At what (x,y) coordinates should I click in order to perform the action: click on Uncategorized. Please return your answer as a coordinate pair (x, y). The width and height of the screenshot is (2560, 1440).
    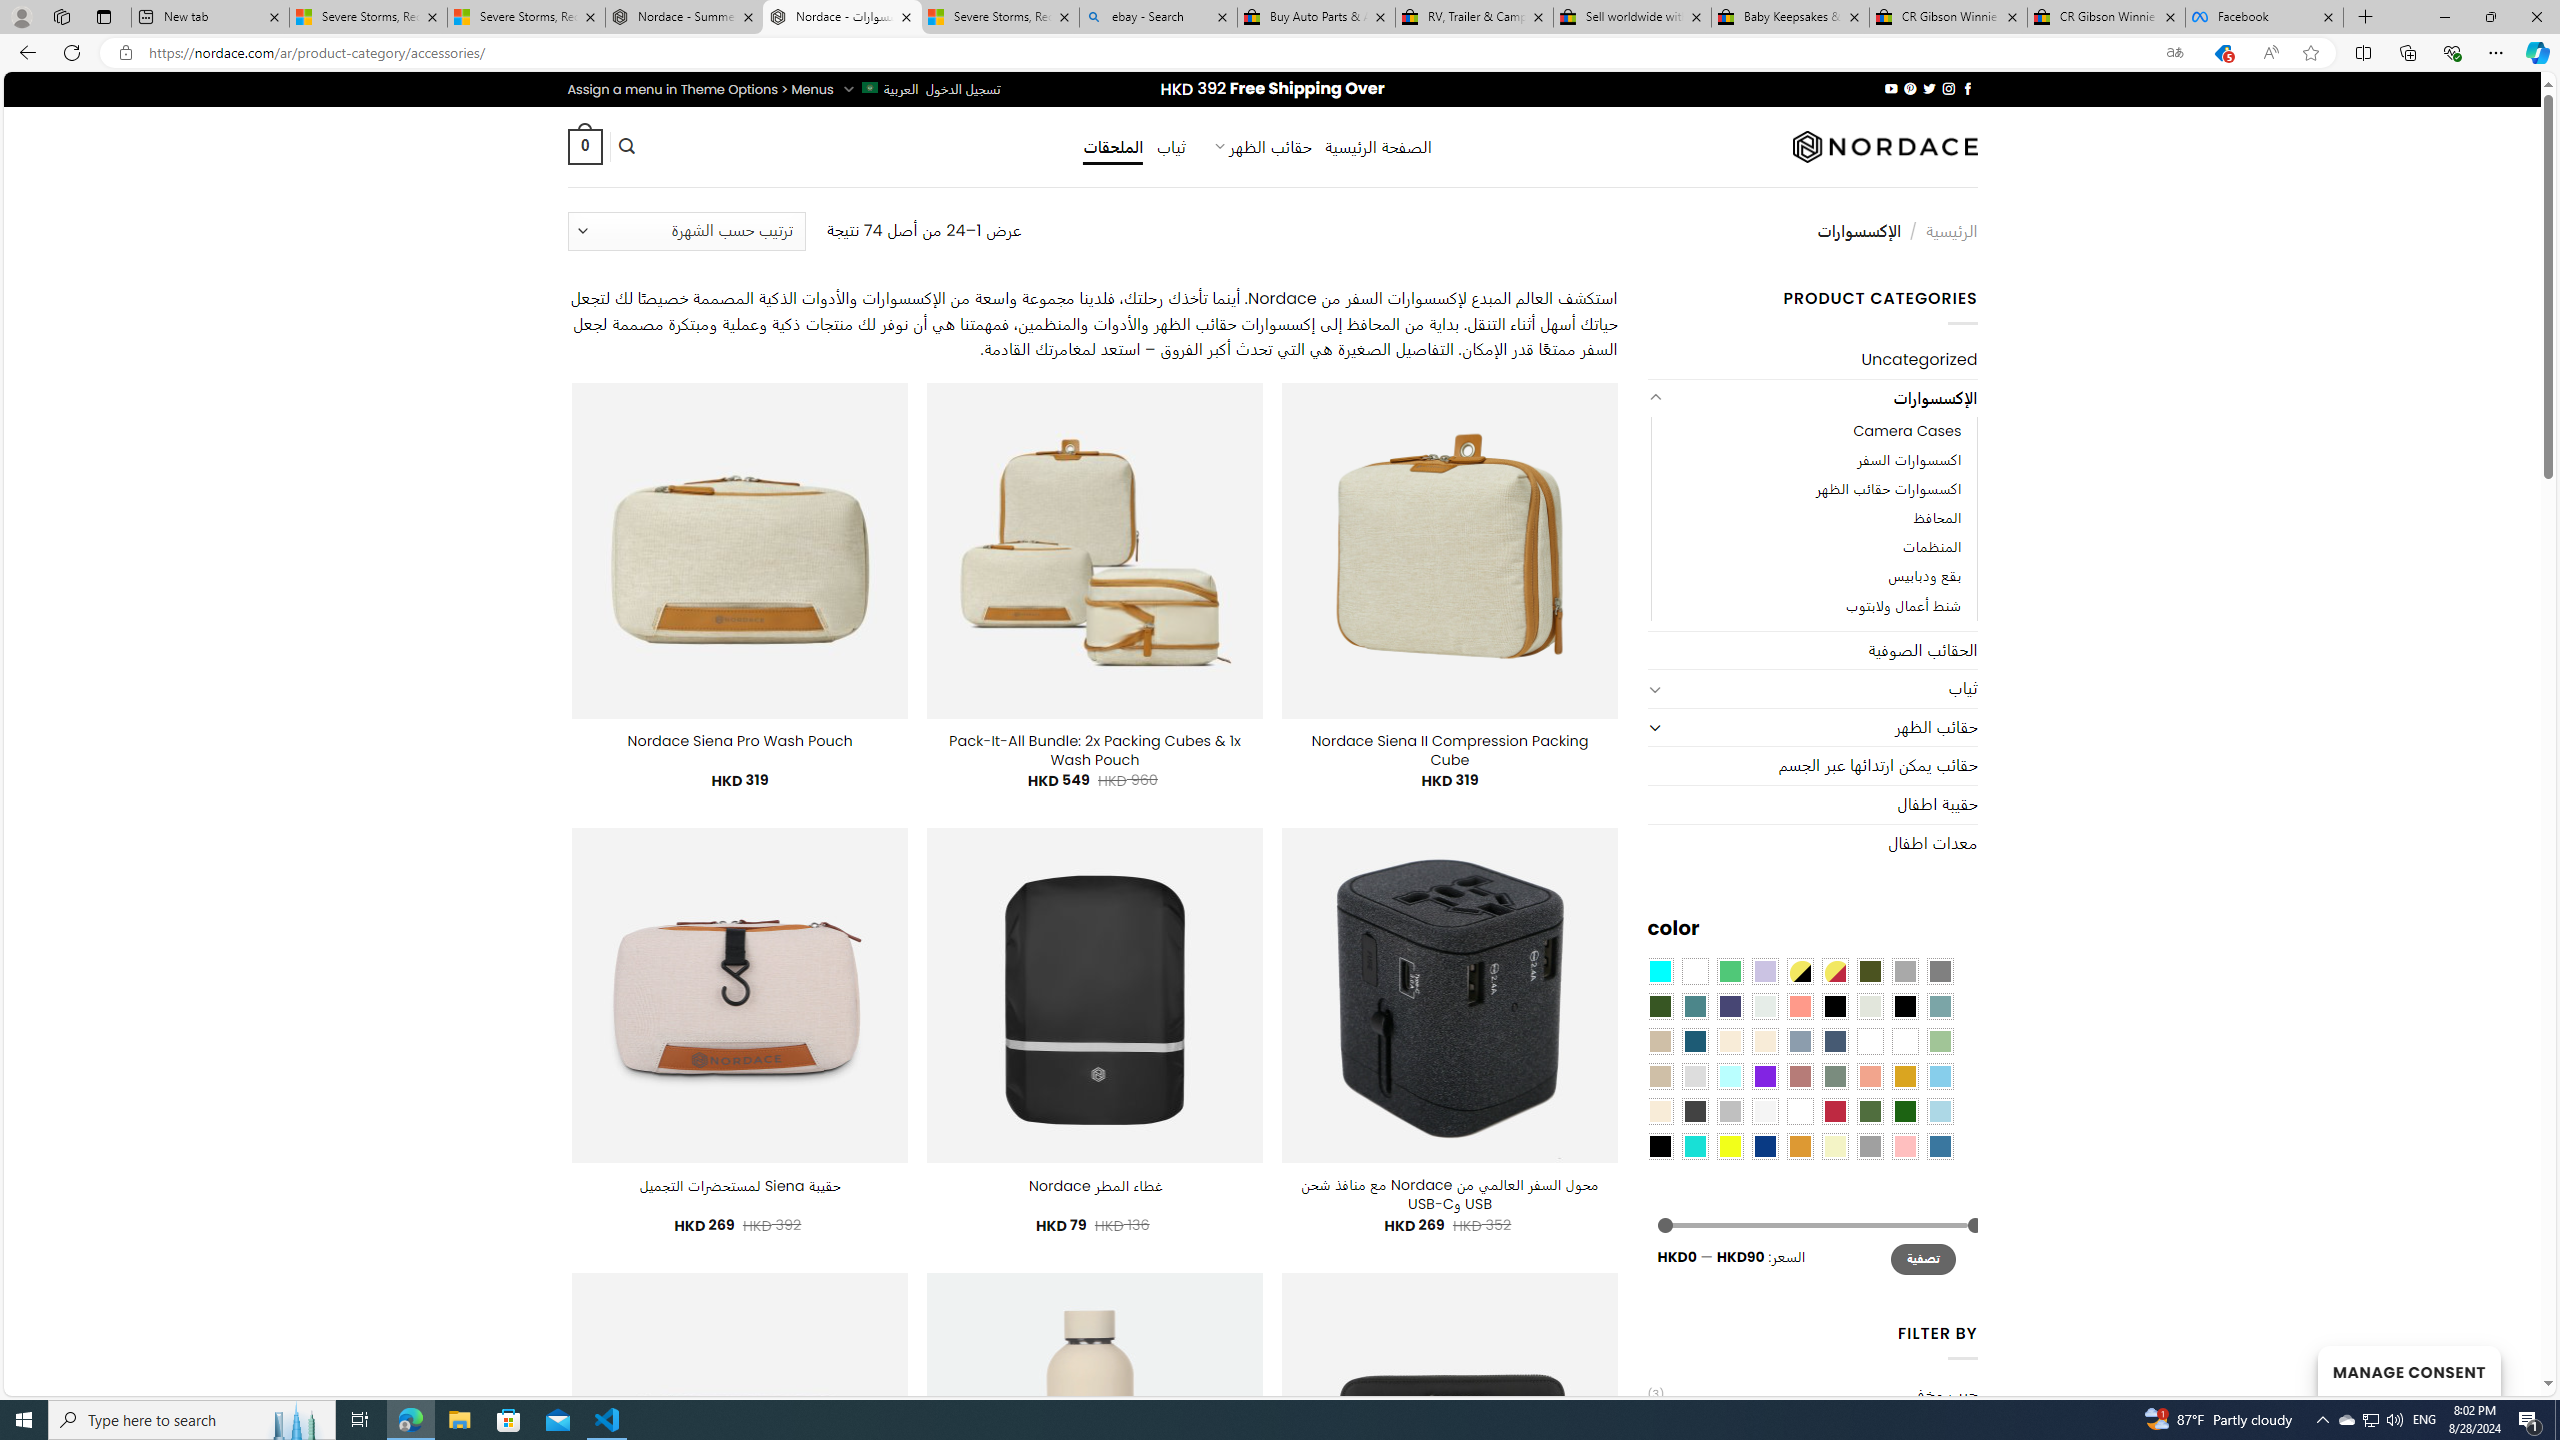
    Looking at the image, I should click on (1812, 360).